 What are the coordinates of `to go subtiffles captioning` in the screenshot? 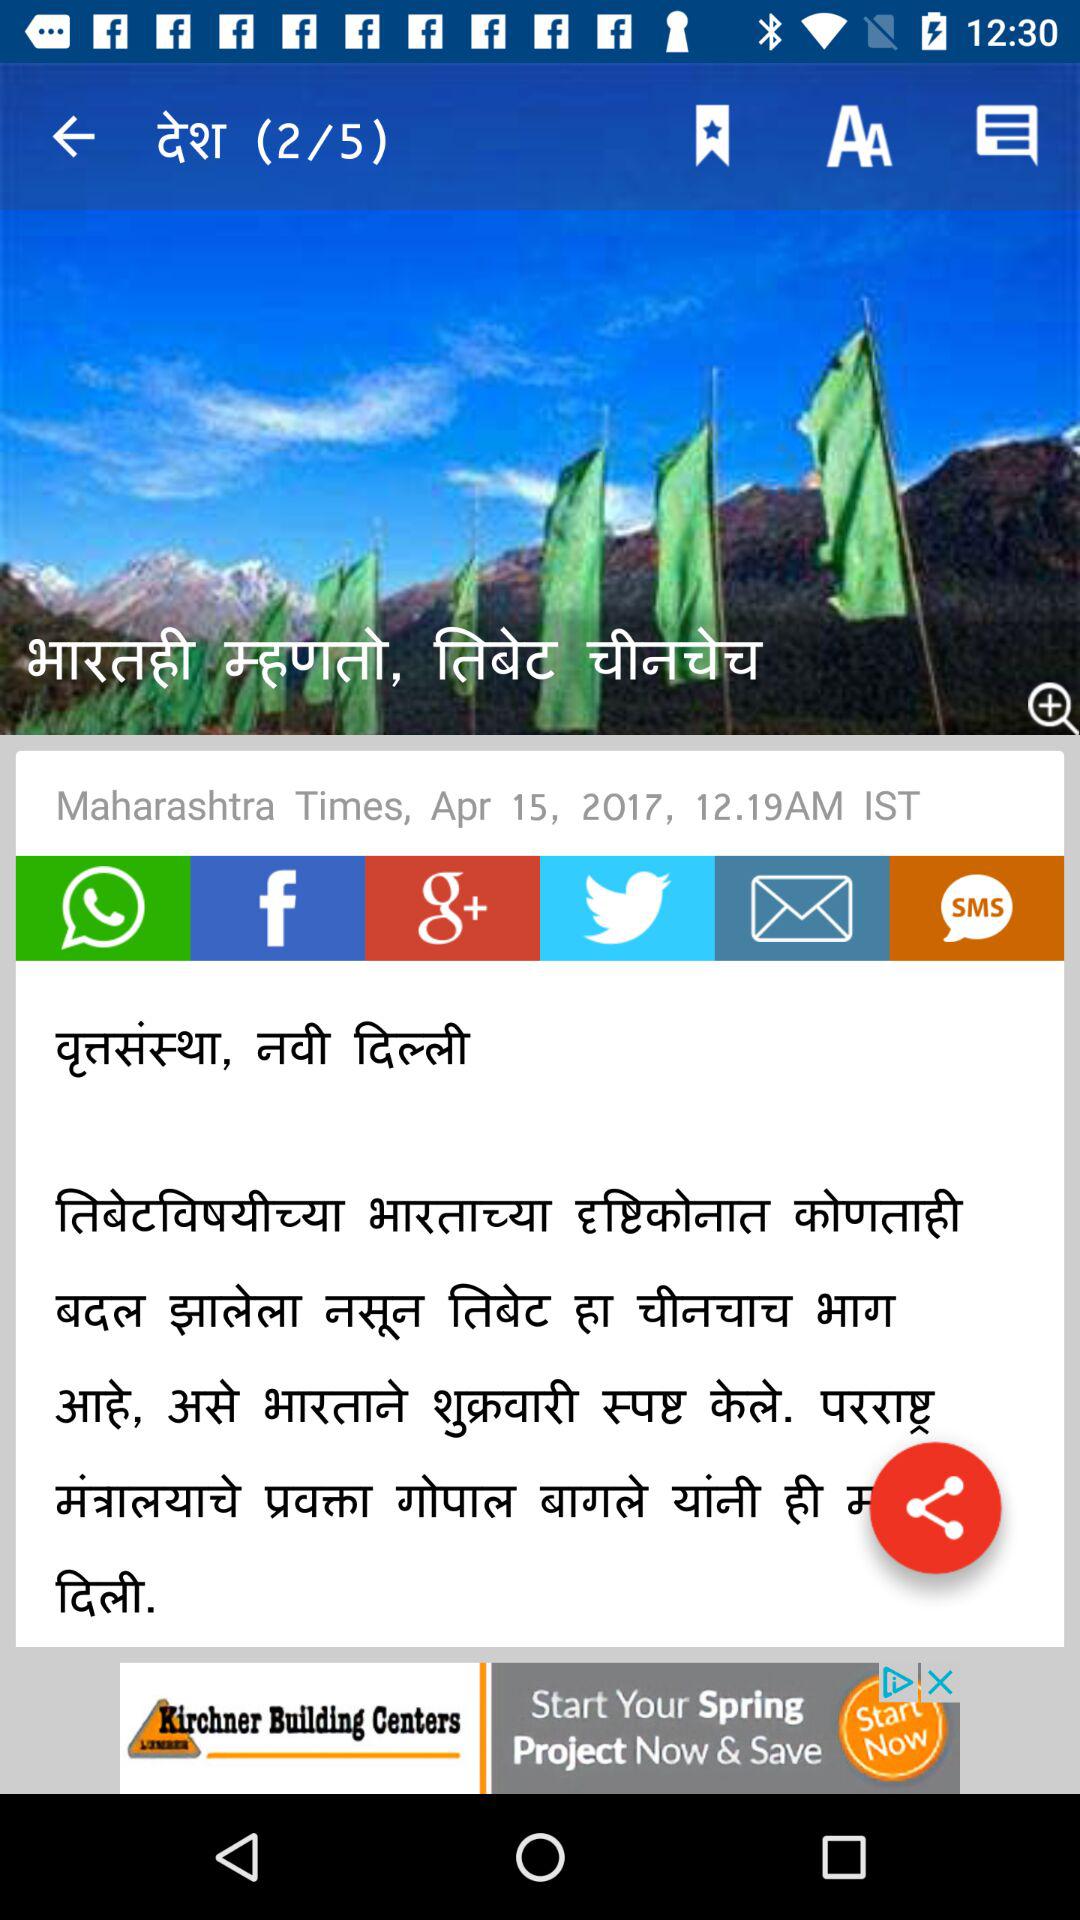 It's located at (976, 908).